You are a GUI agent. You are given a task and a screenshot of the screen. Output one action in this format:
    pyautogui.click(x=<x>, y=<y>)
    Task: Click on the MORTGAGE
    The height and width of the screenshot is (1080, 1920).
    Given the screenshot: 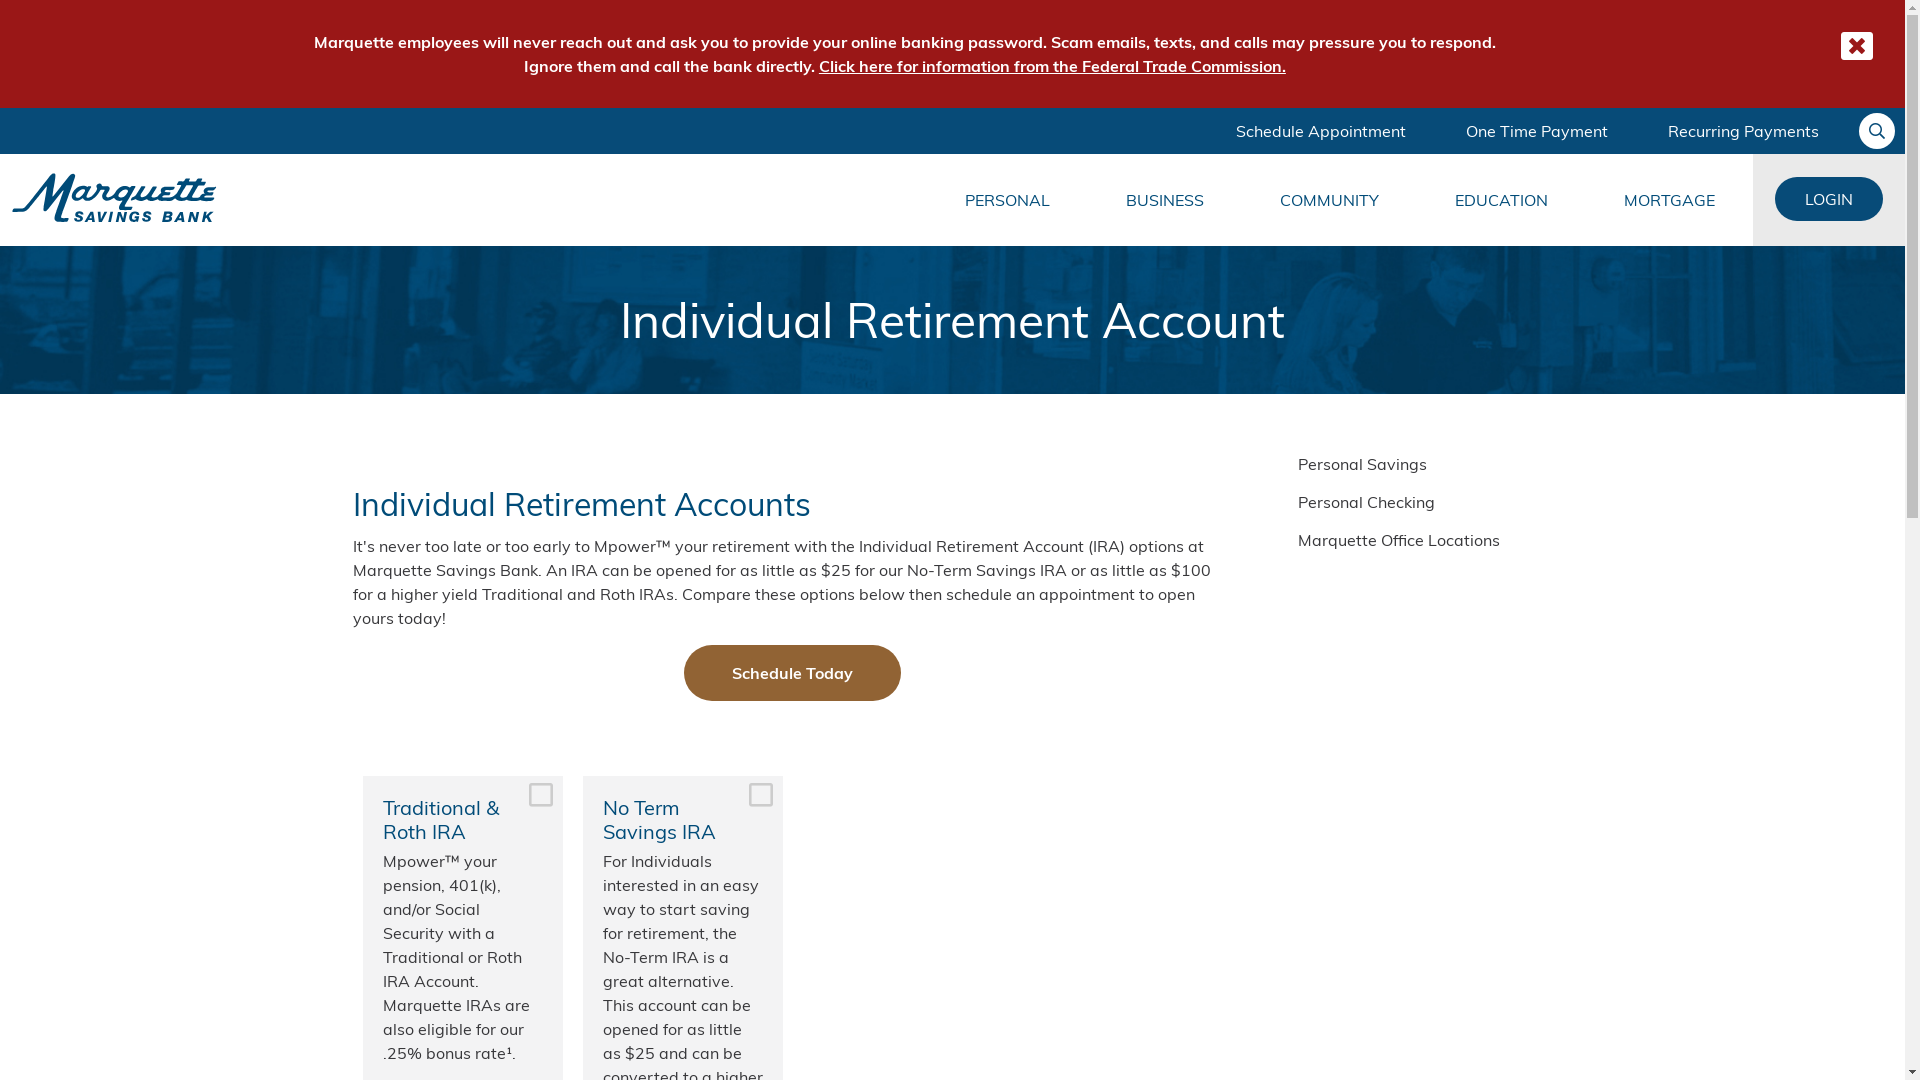 What is the action you would take?
    pyautogui.click(x=1670, y=200)
    